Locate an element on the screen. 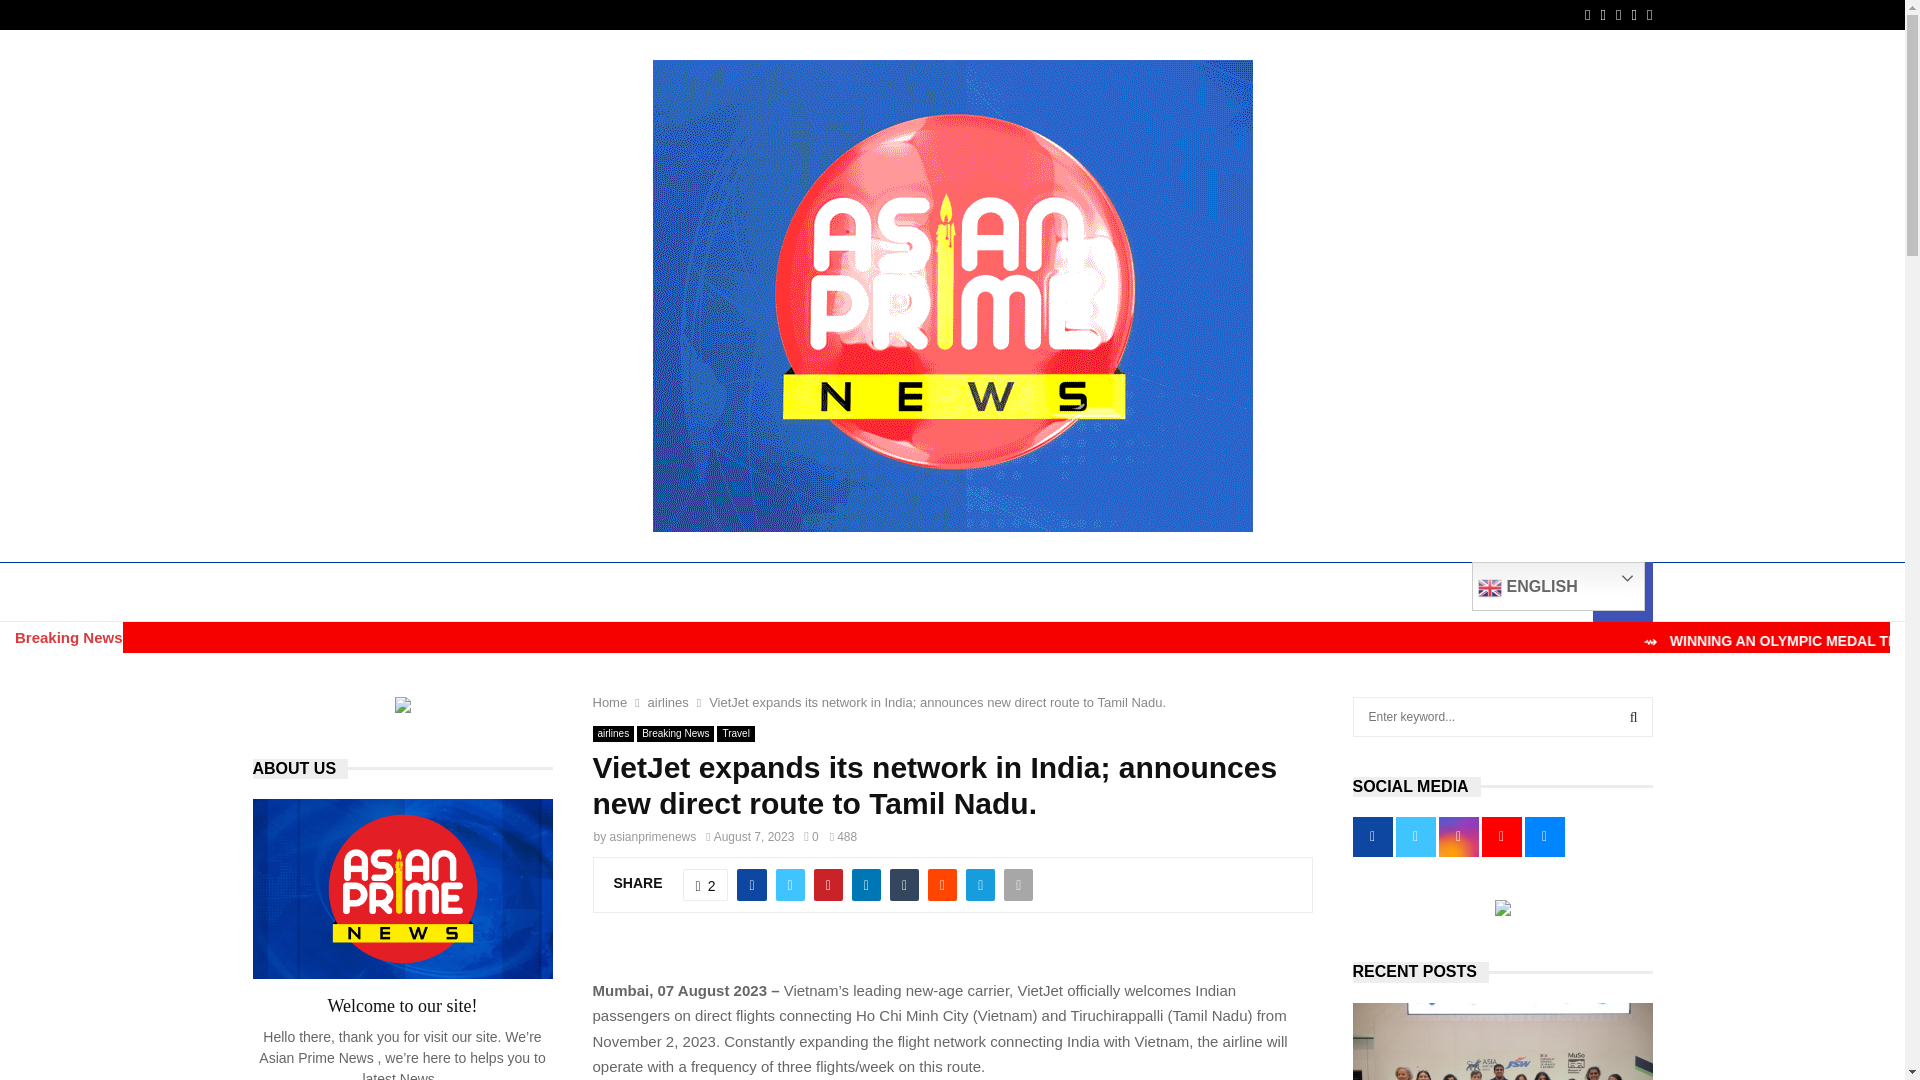  NEW PRODUCTS is located at coordinates (1189, 592).